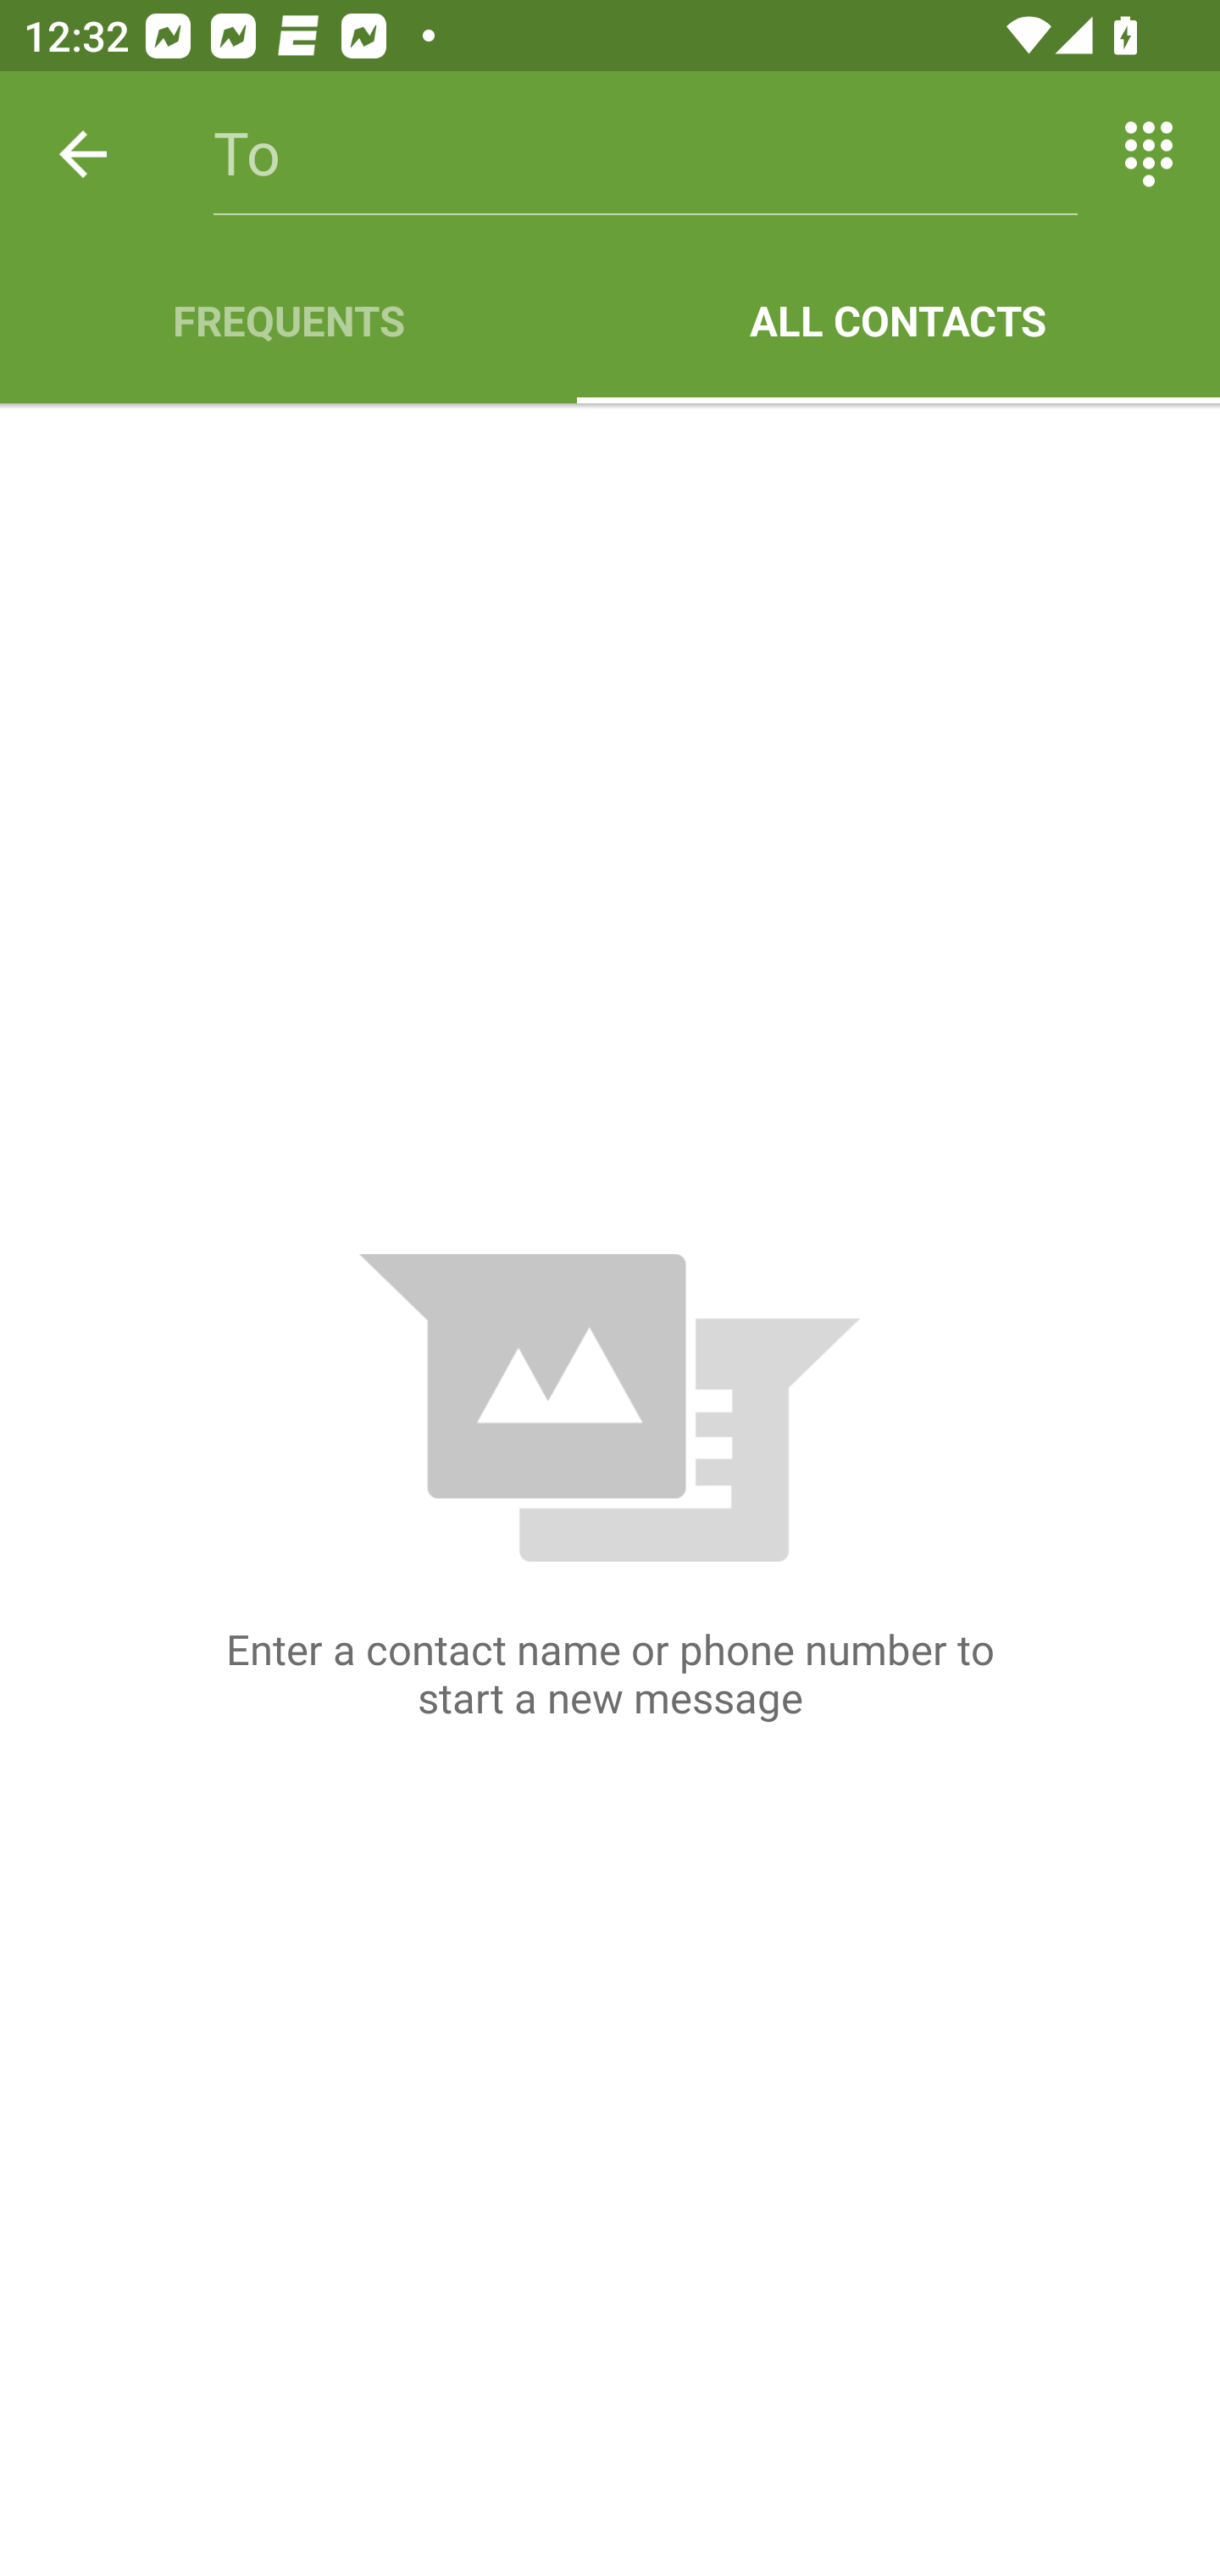 The width and height of the screenshot is (1220, 2576). What do you see at coordinates (1149, 154) in the screenshot?
I see `Switch between entering text and numbers` at bounding box center [1149, 154].